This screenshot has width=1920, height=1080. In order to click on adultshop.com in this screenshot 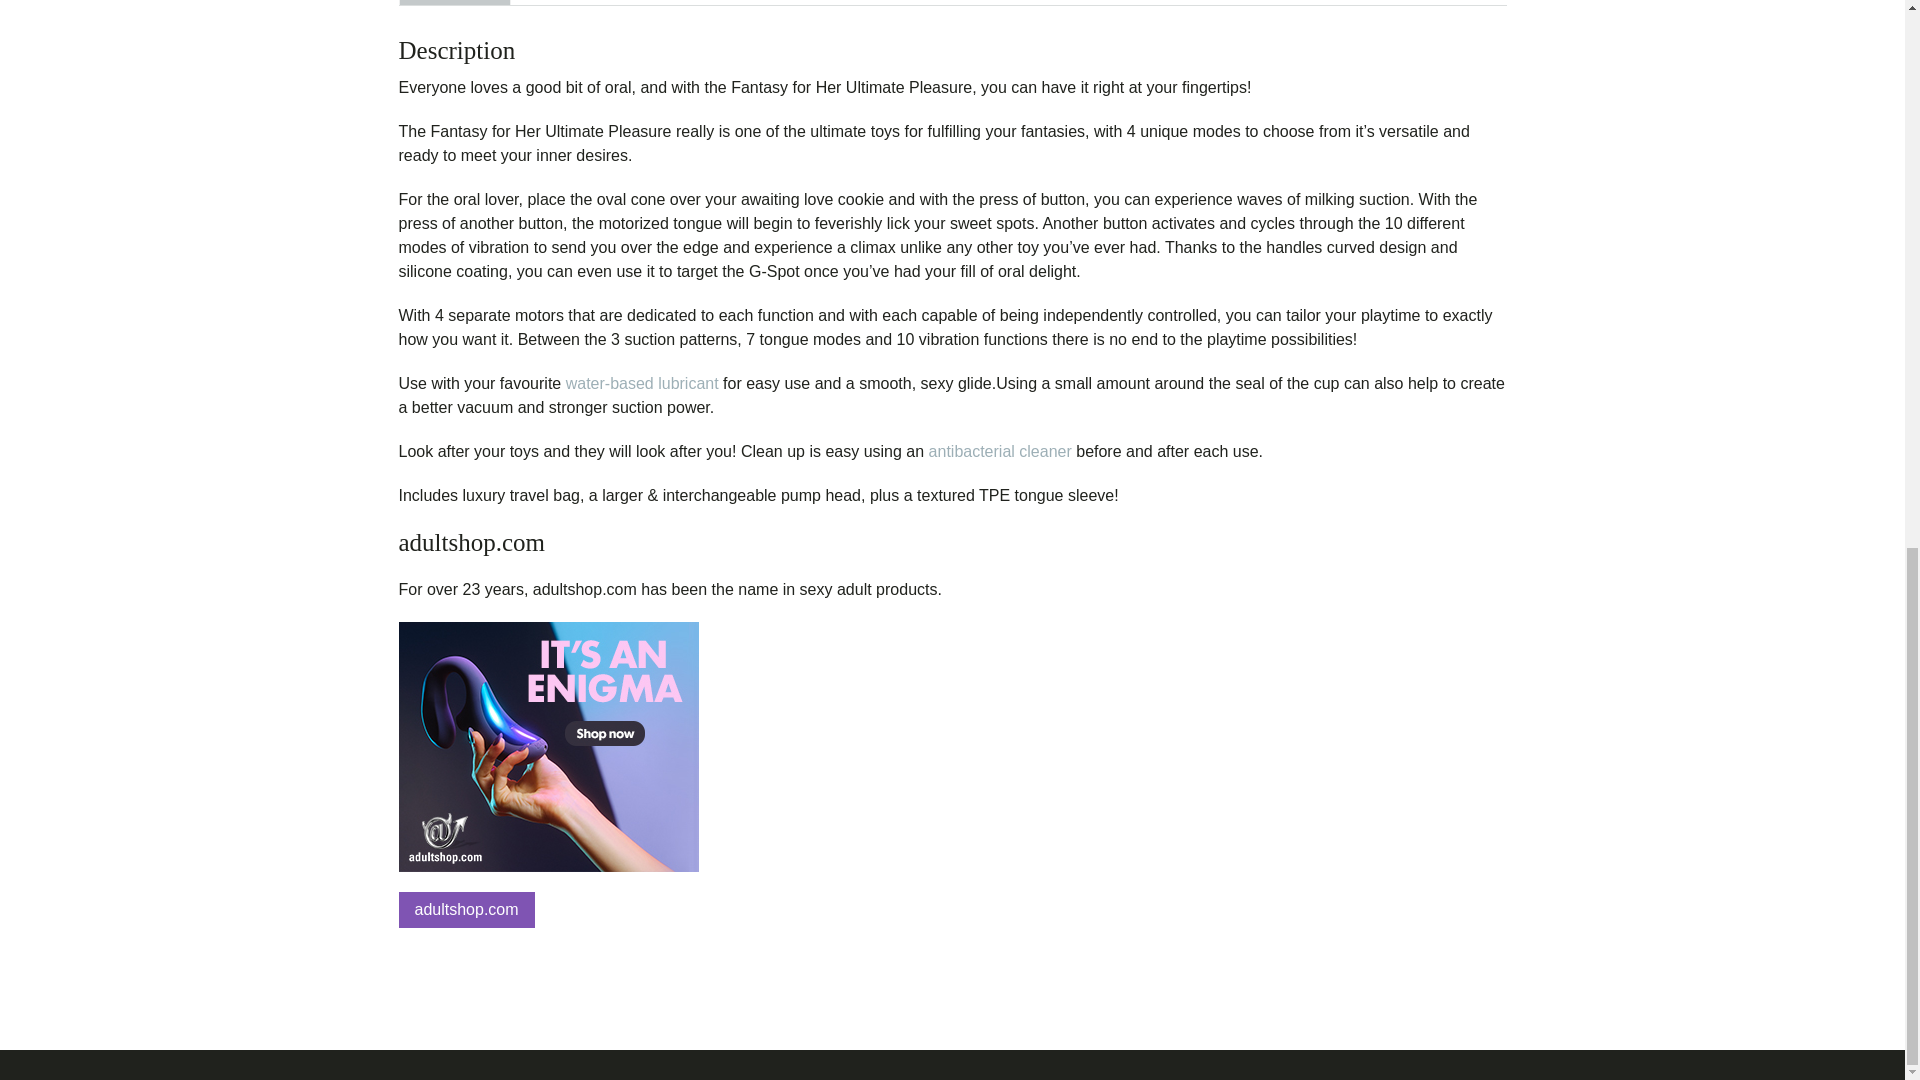, I will do `click(465, 910)`.